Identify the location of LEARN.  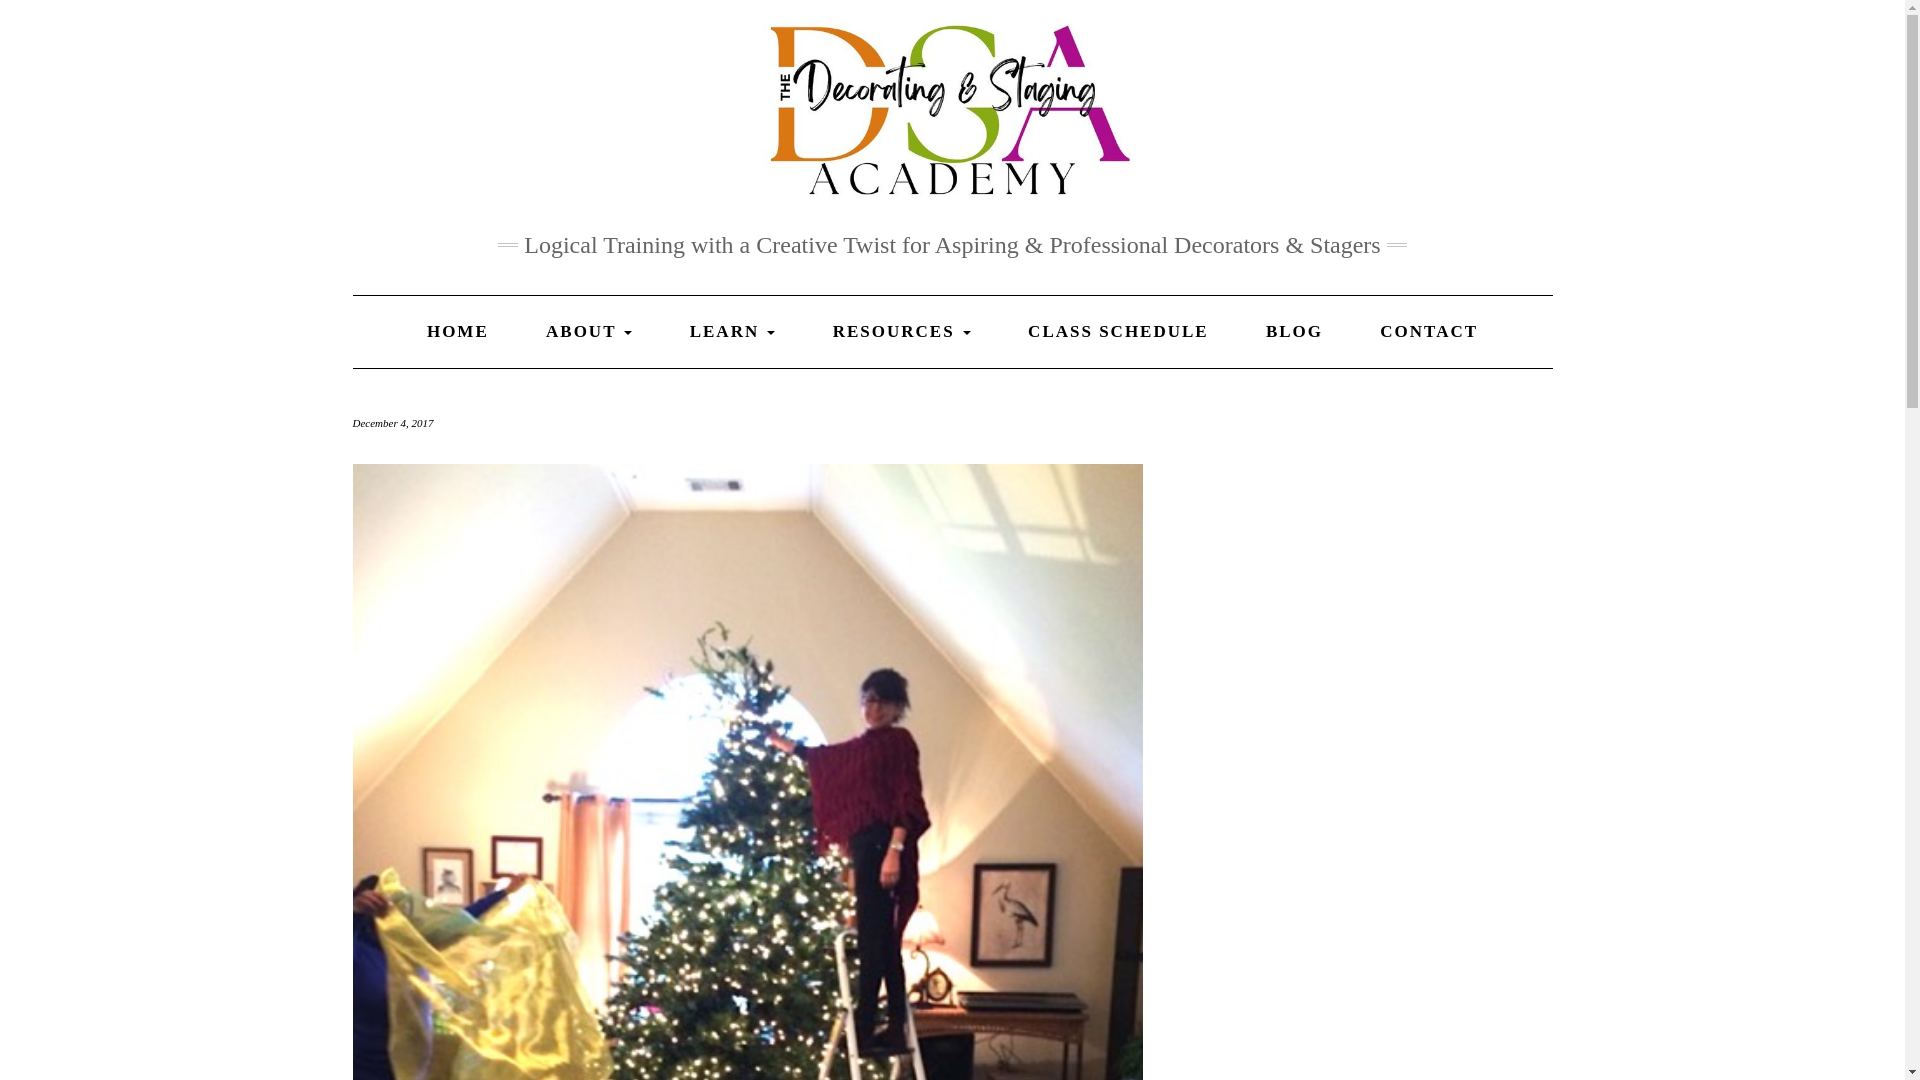
(732, 332).